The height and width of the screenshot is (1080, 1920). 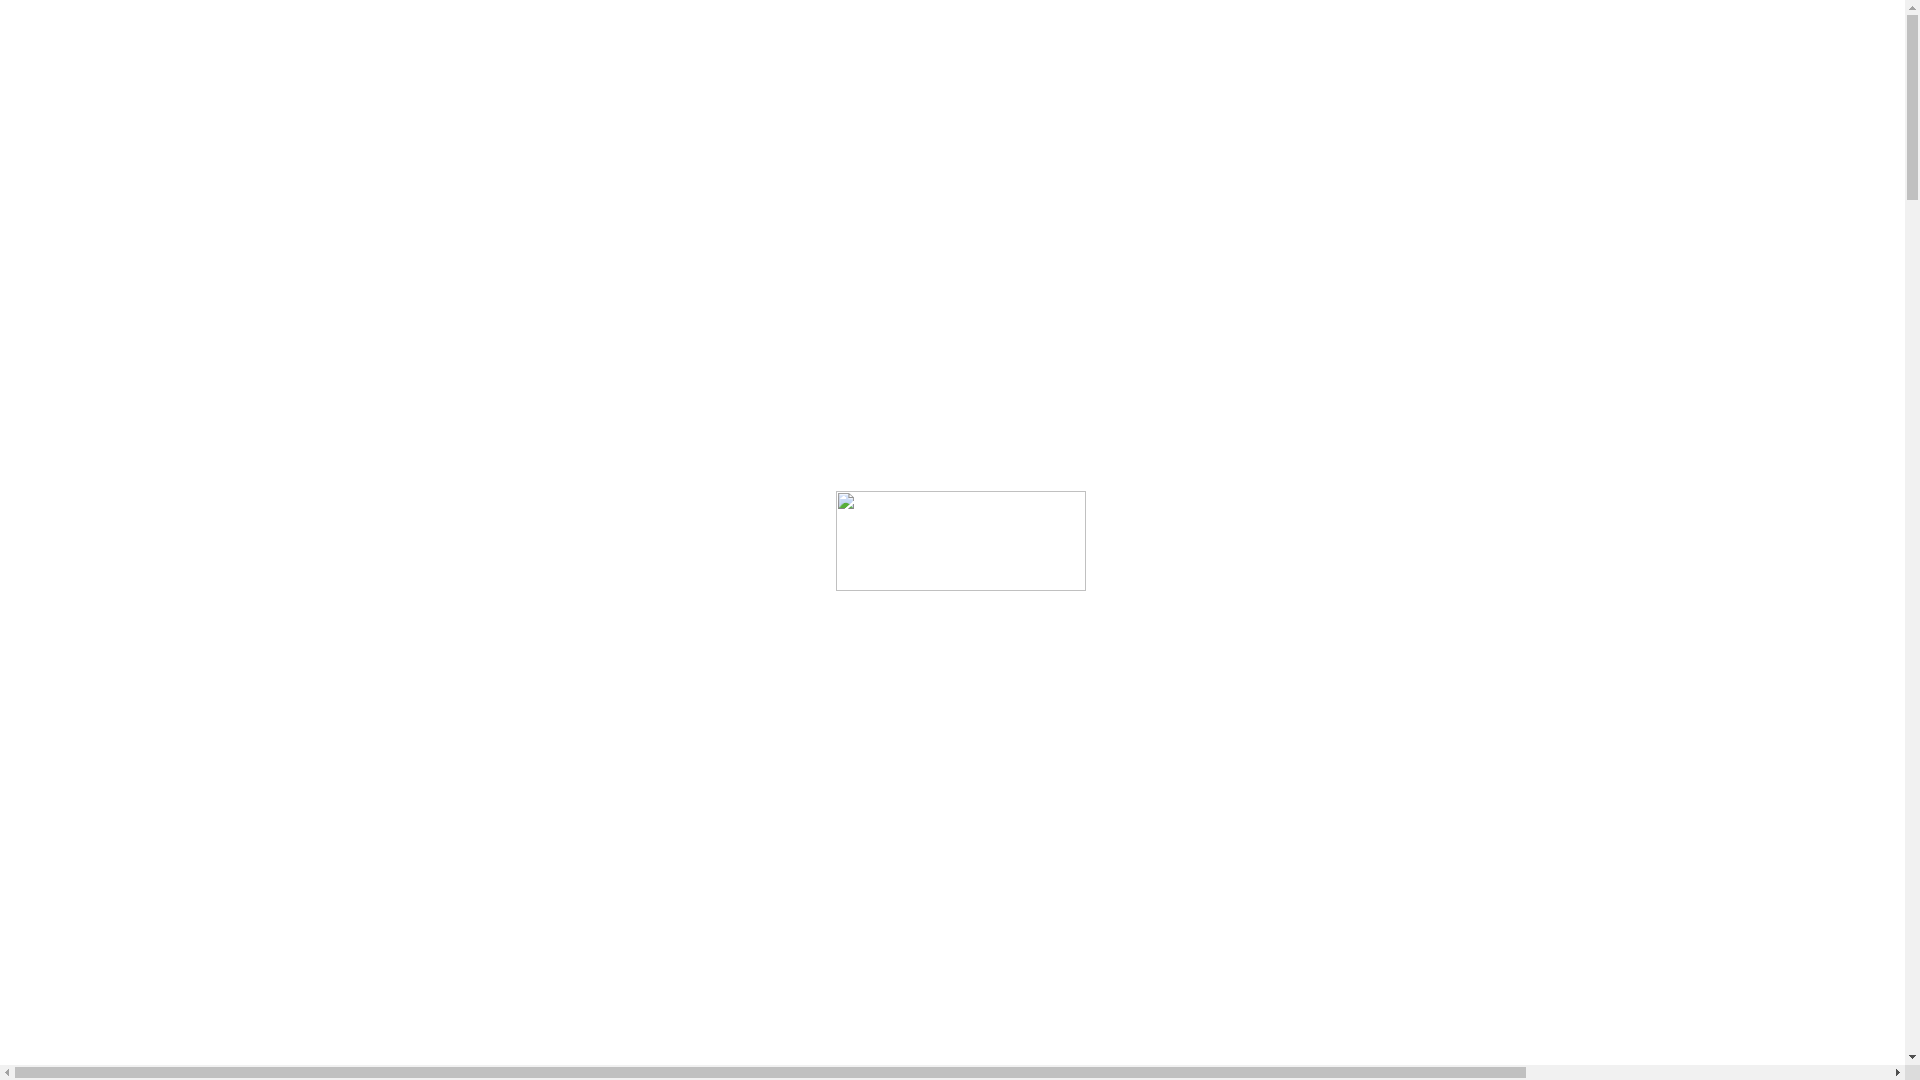 What do you see at coordinates (133, 429) in the screenshot?
I see `TERUG NAAR ALTARES.BE` at bounding box center [133, 429].